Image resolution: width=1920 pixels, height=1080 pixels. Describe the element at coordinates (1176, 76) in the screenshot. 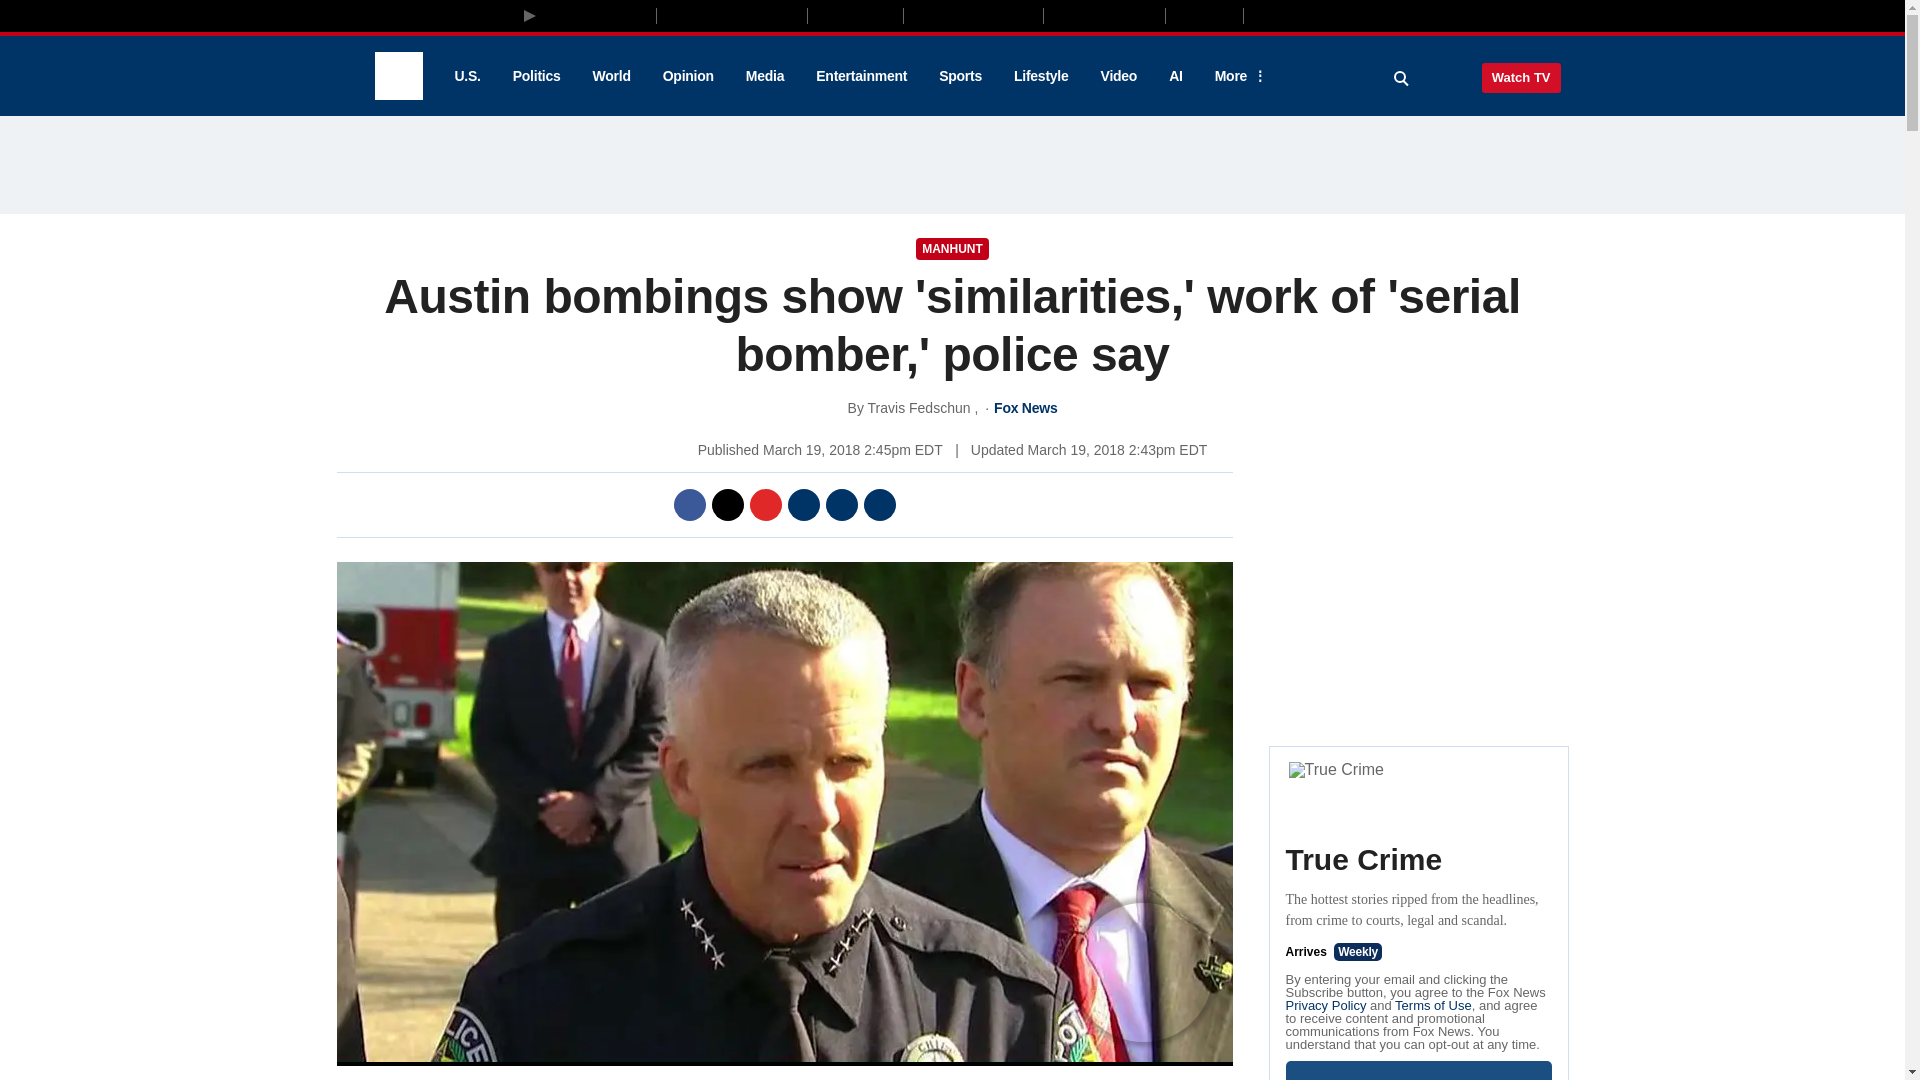

I see `AI` at that location.